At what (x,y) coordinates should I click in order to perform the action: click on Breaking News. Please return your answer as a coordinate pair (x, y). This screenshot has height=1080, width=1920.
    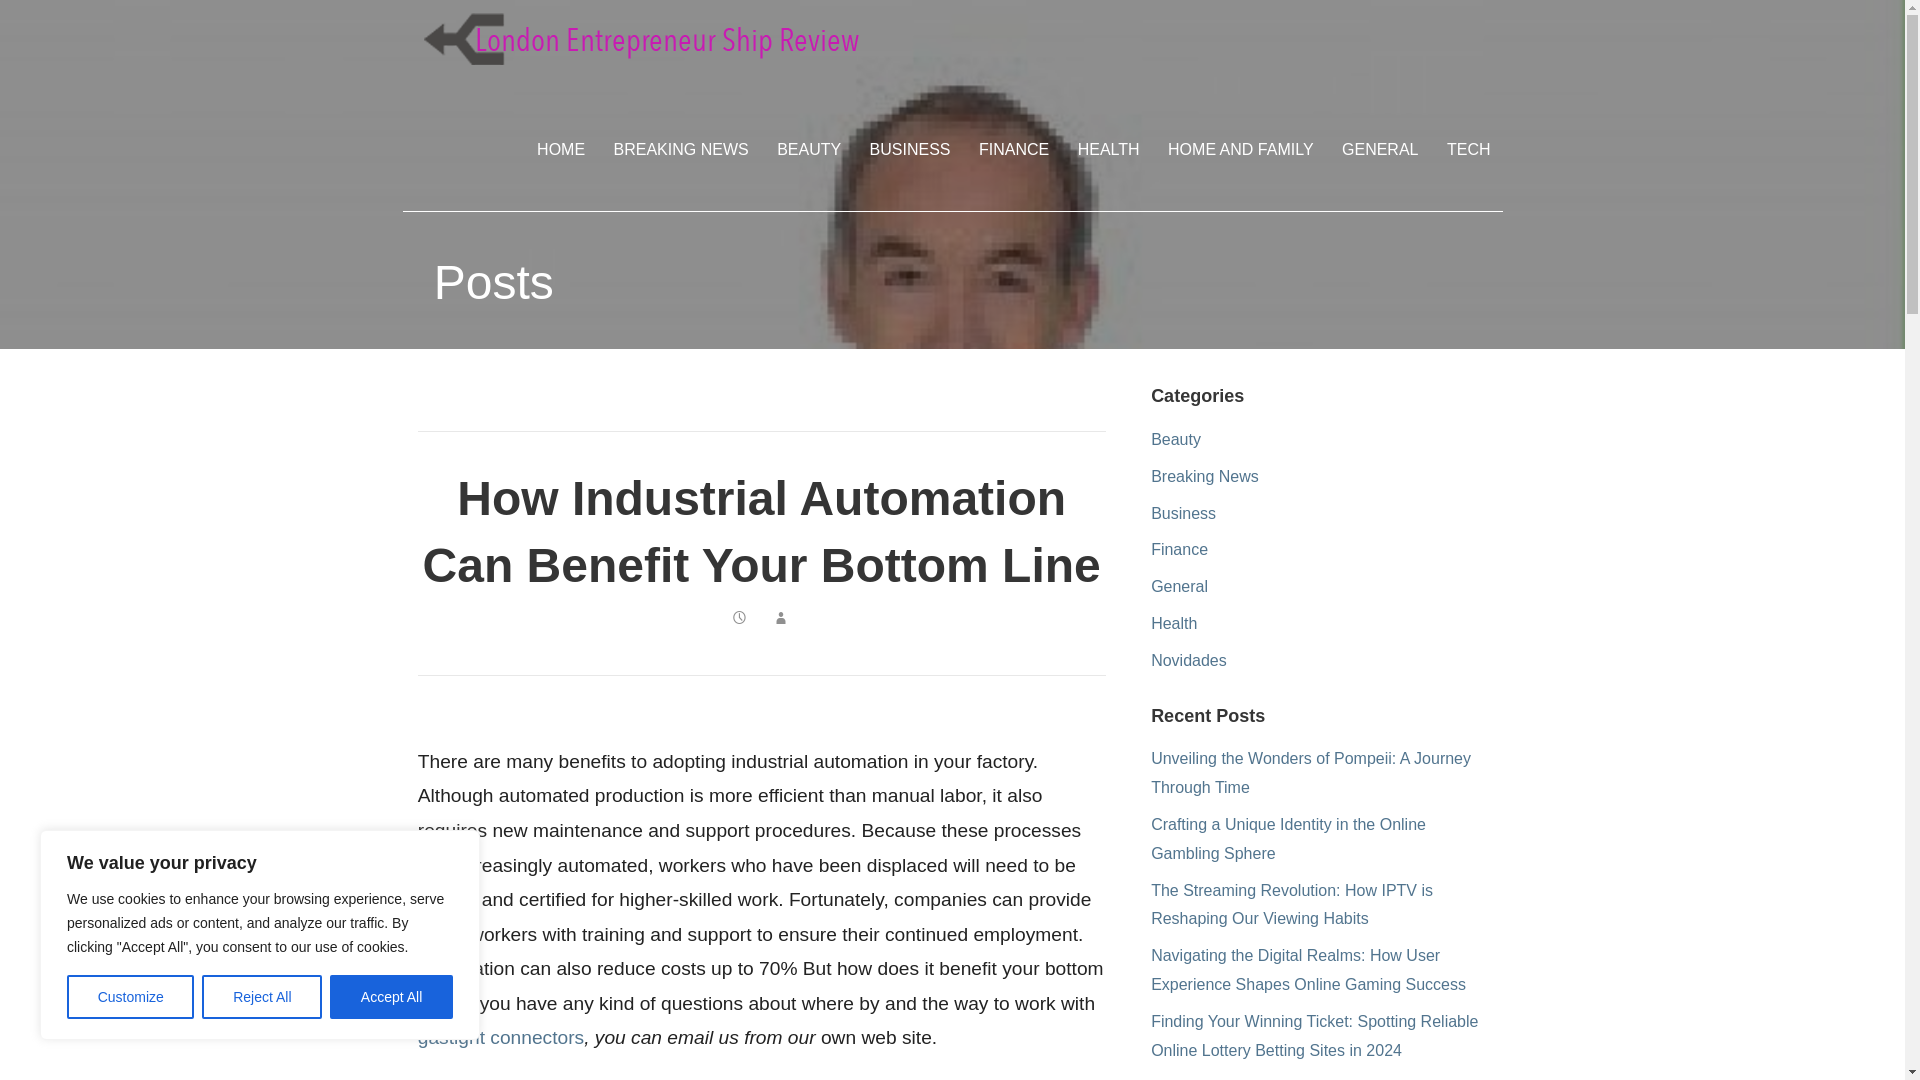
    Looking at the image, I should click on (1204, 476).